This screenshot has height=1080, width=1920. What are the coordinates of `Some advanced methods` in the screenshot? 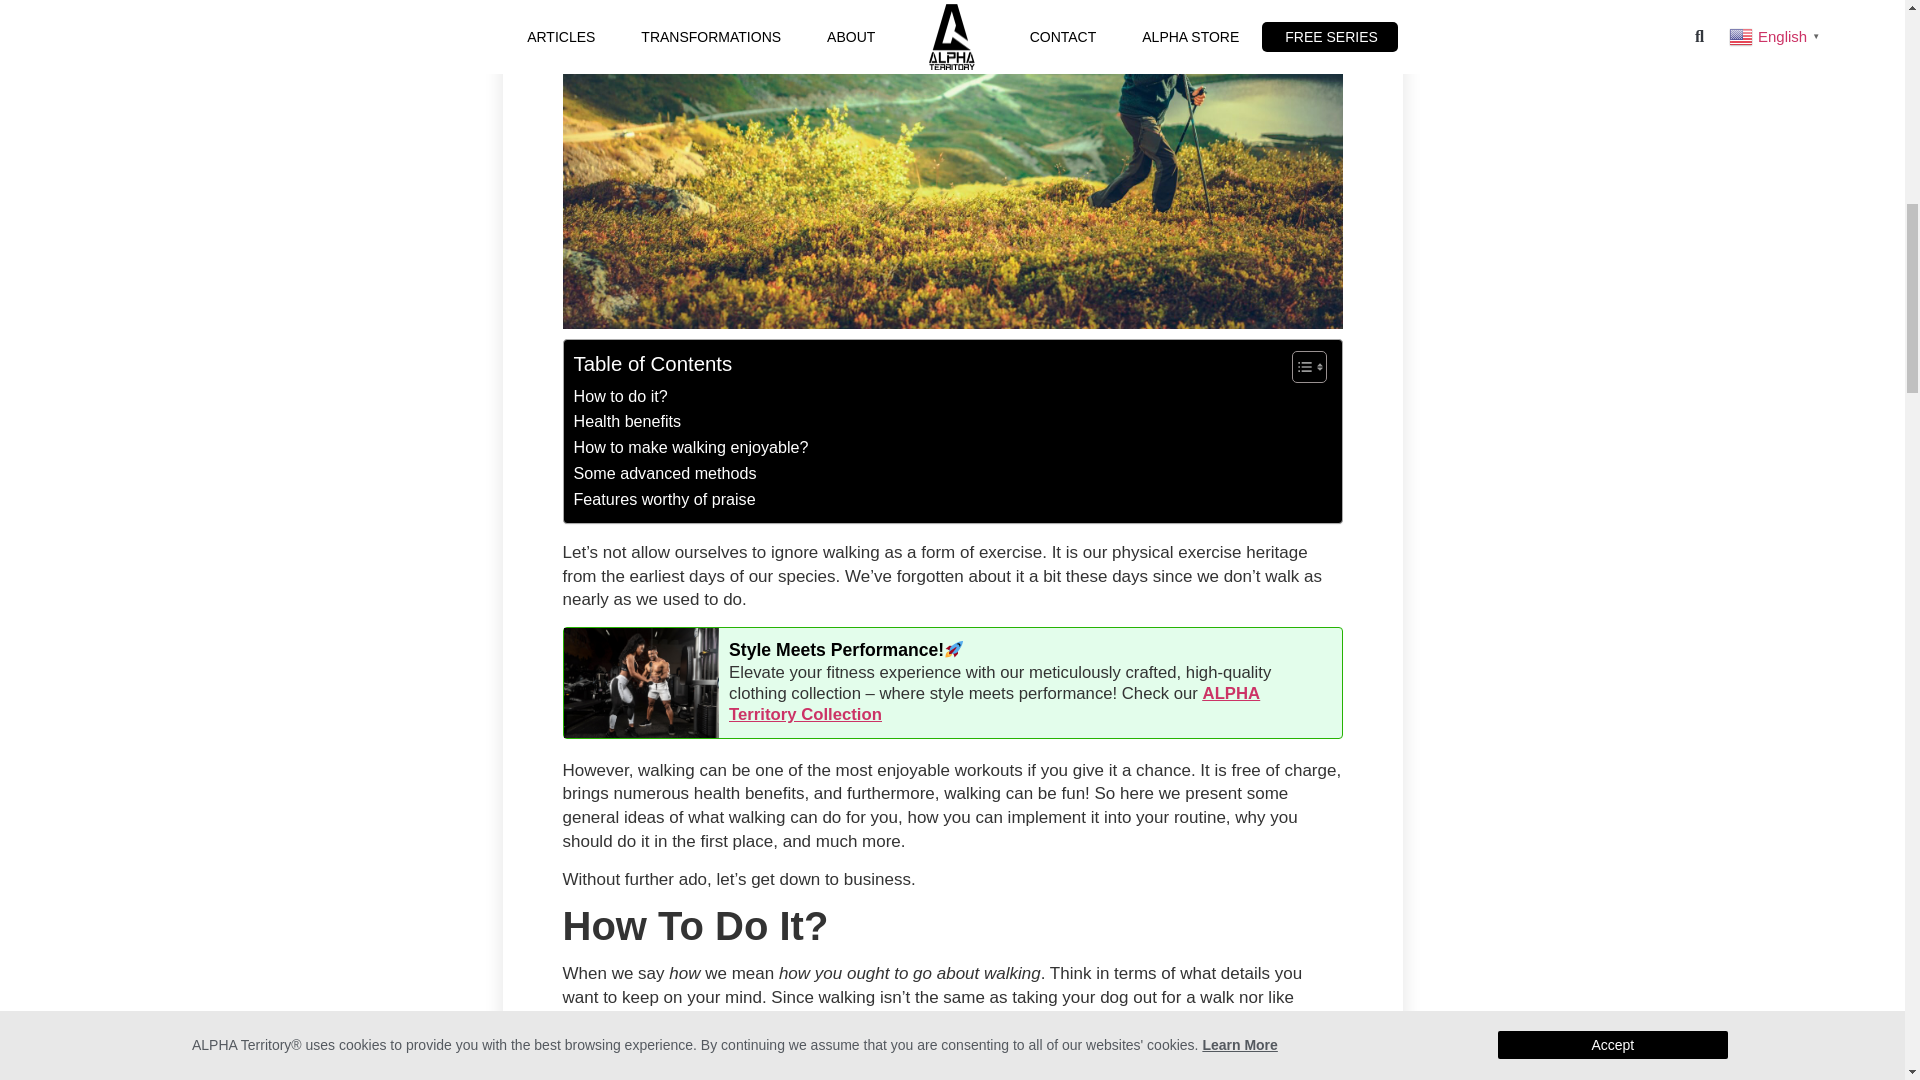 It's located at (665, 474).